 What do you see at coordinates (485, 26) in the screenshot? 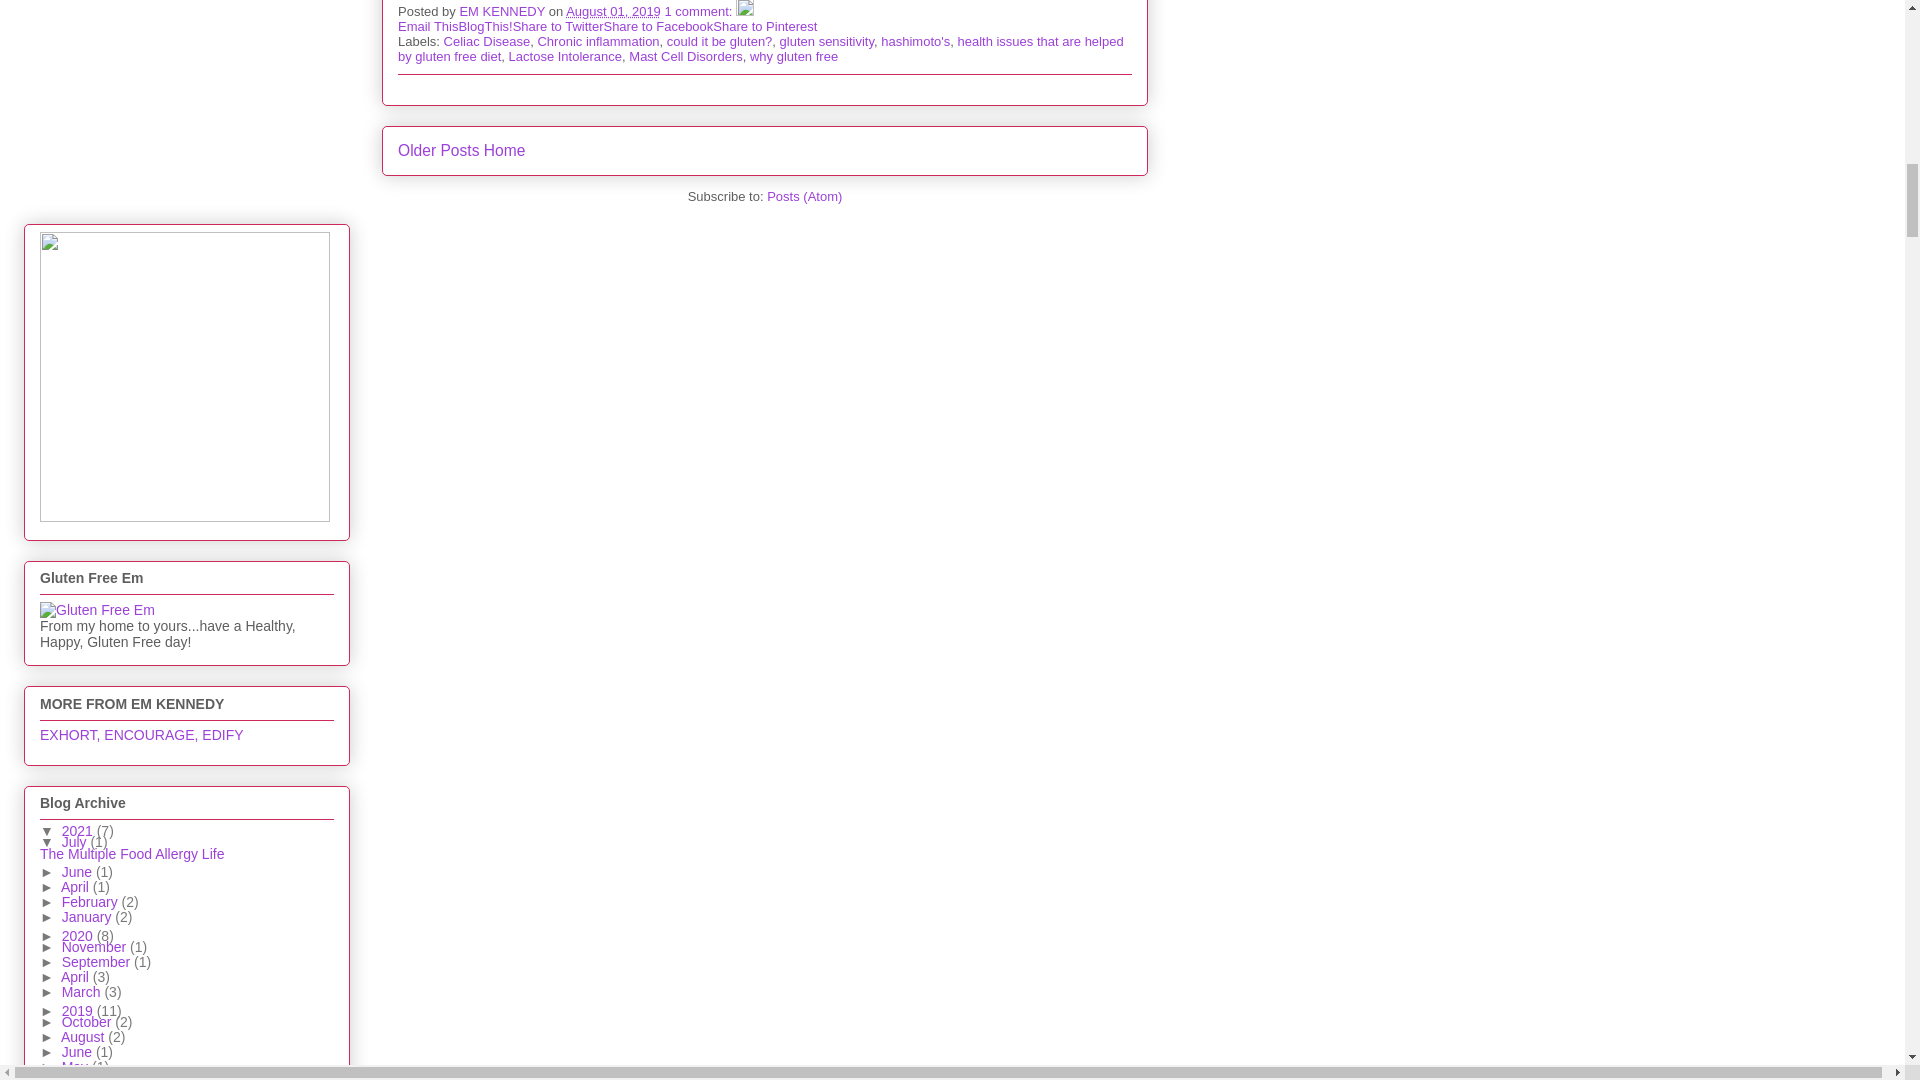
I see `BlogThis!` at bounding box center [485, 26].